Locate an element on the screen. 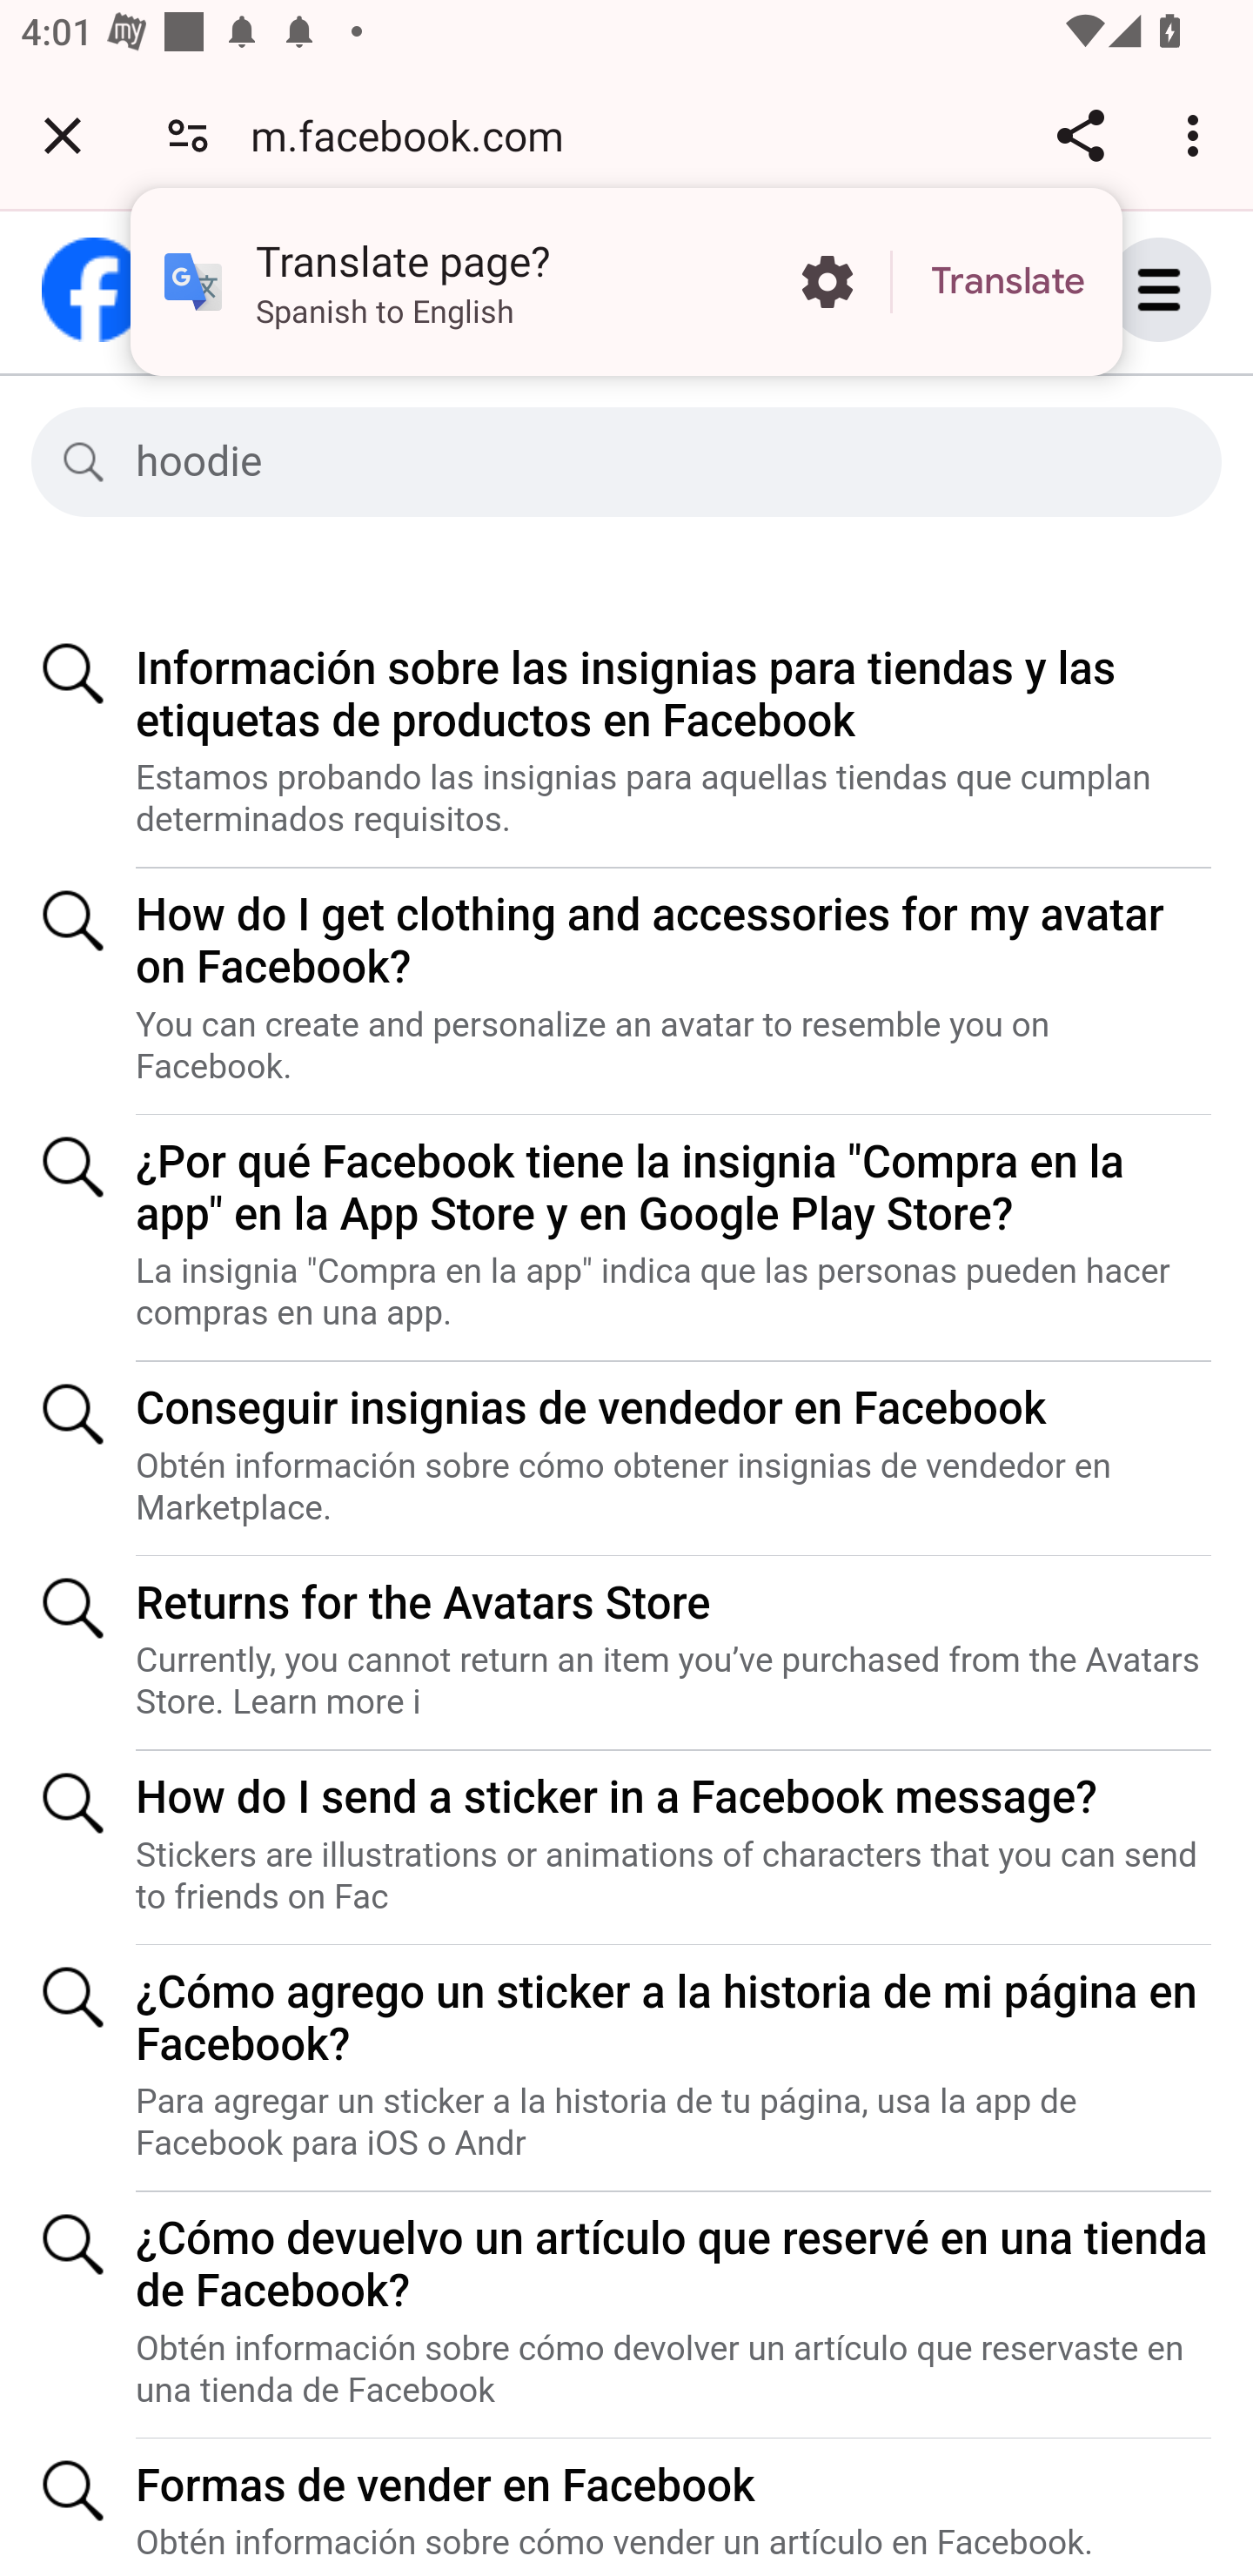 This screenshot has width=1253, height=2576. Connection is secure is located at coordinates (188, 134).